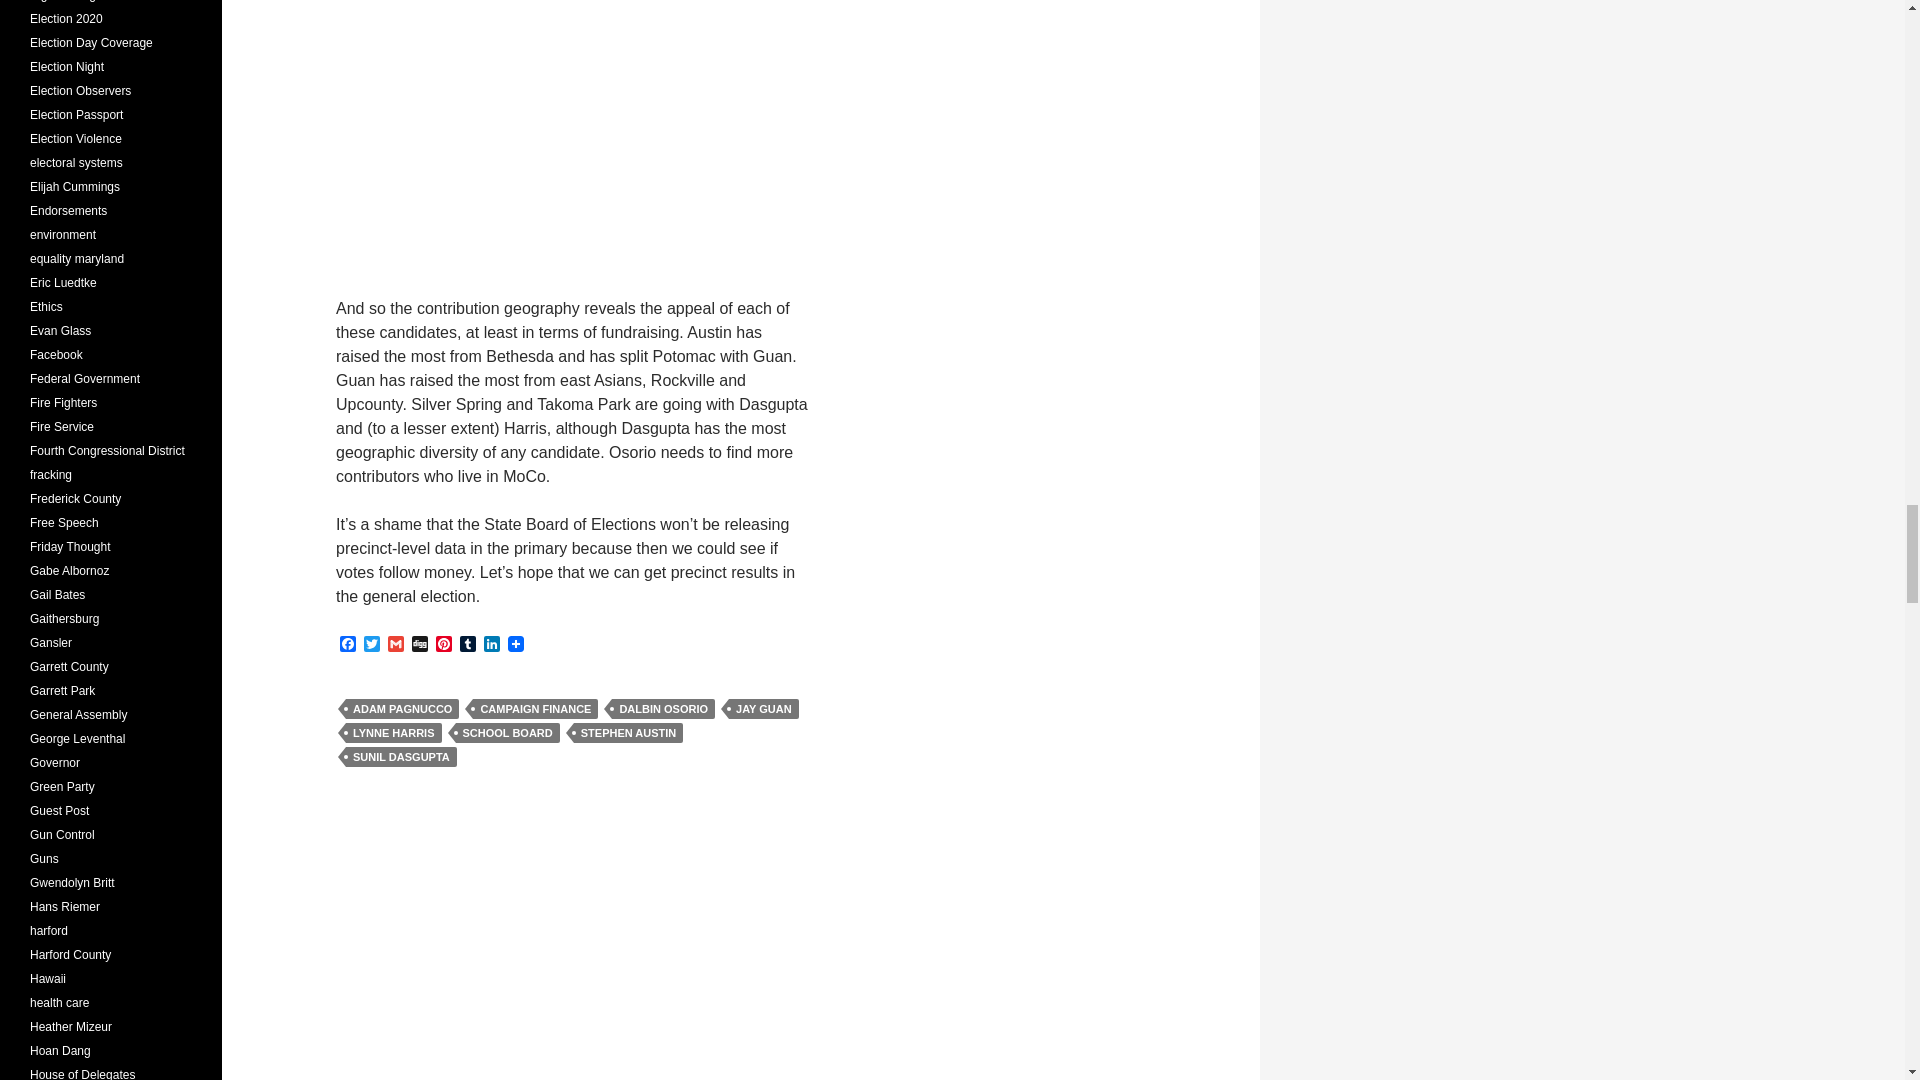 Image resolution: width=1920 pixels, height=1080 pixels. Describe the element at coordinates (420, 645) in the screenshot. I see `Digg` at that location.